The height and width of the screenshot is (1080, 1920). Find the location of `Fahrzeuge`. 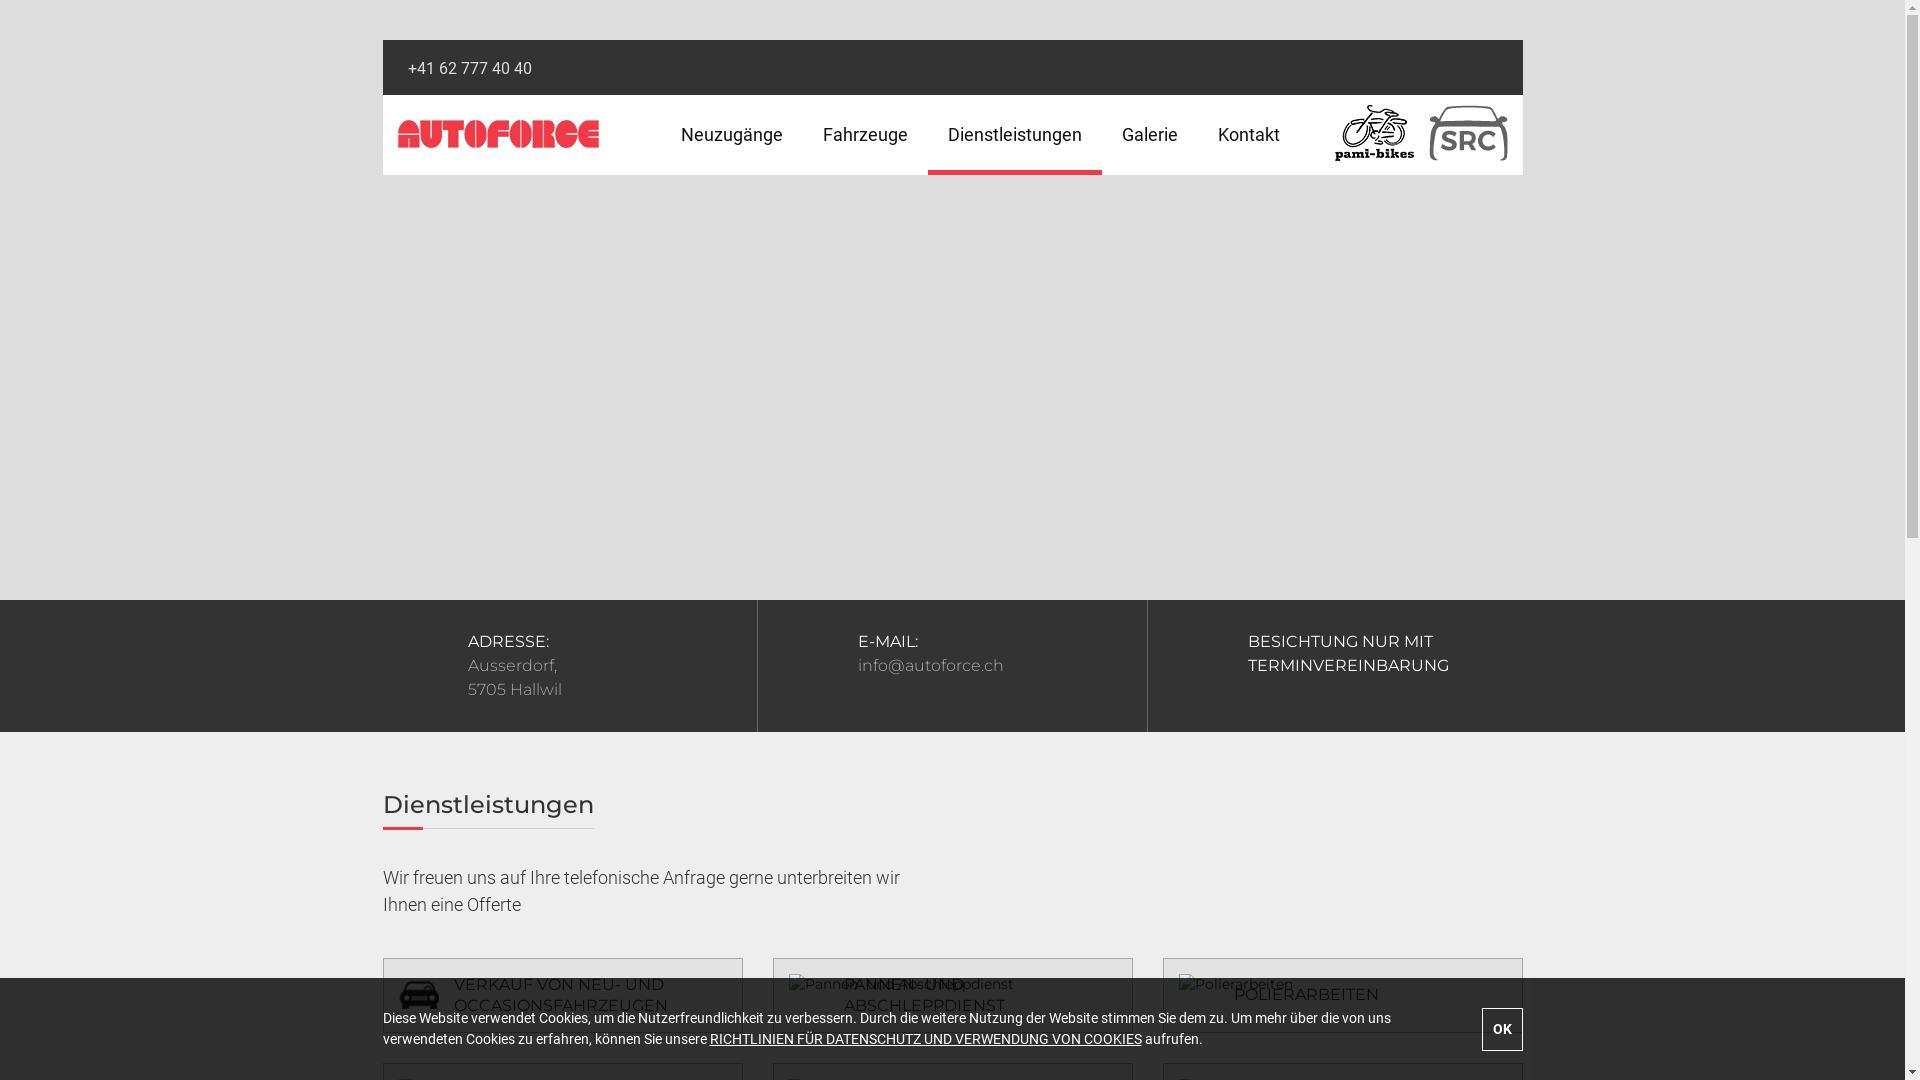

Fahrzeuge is located at coordinates (864, 135).